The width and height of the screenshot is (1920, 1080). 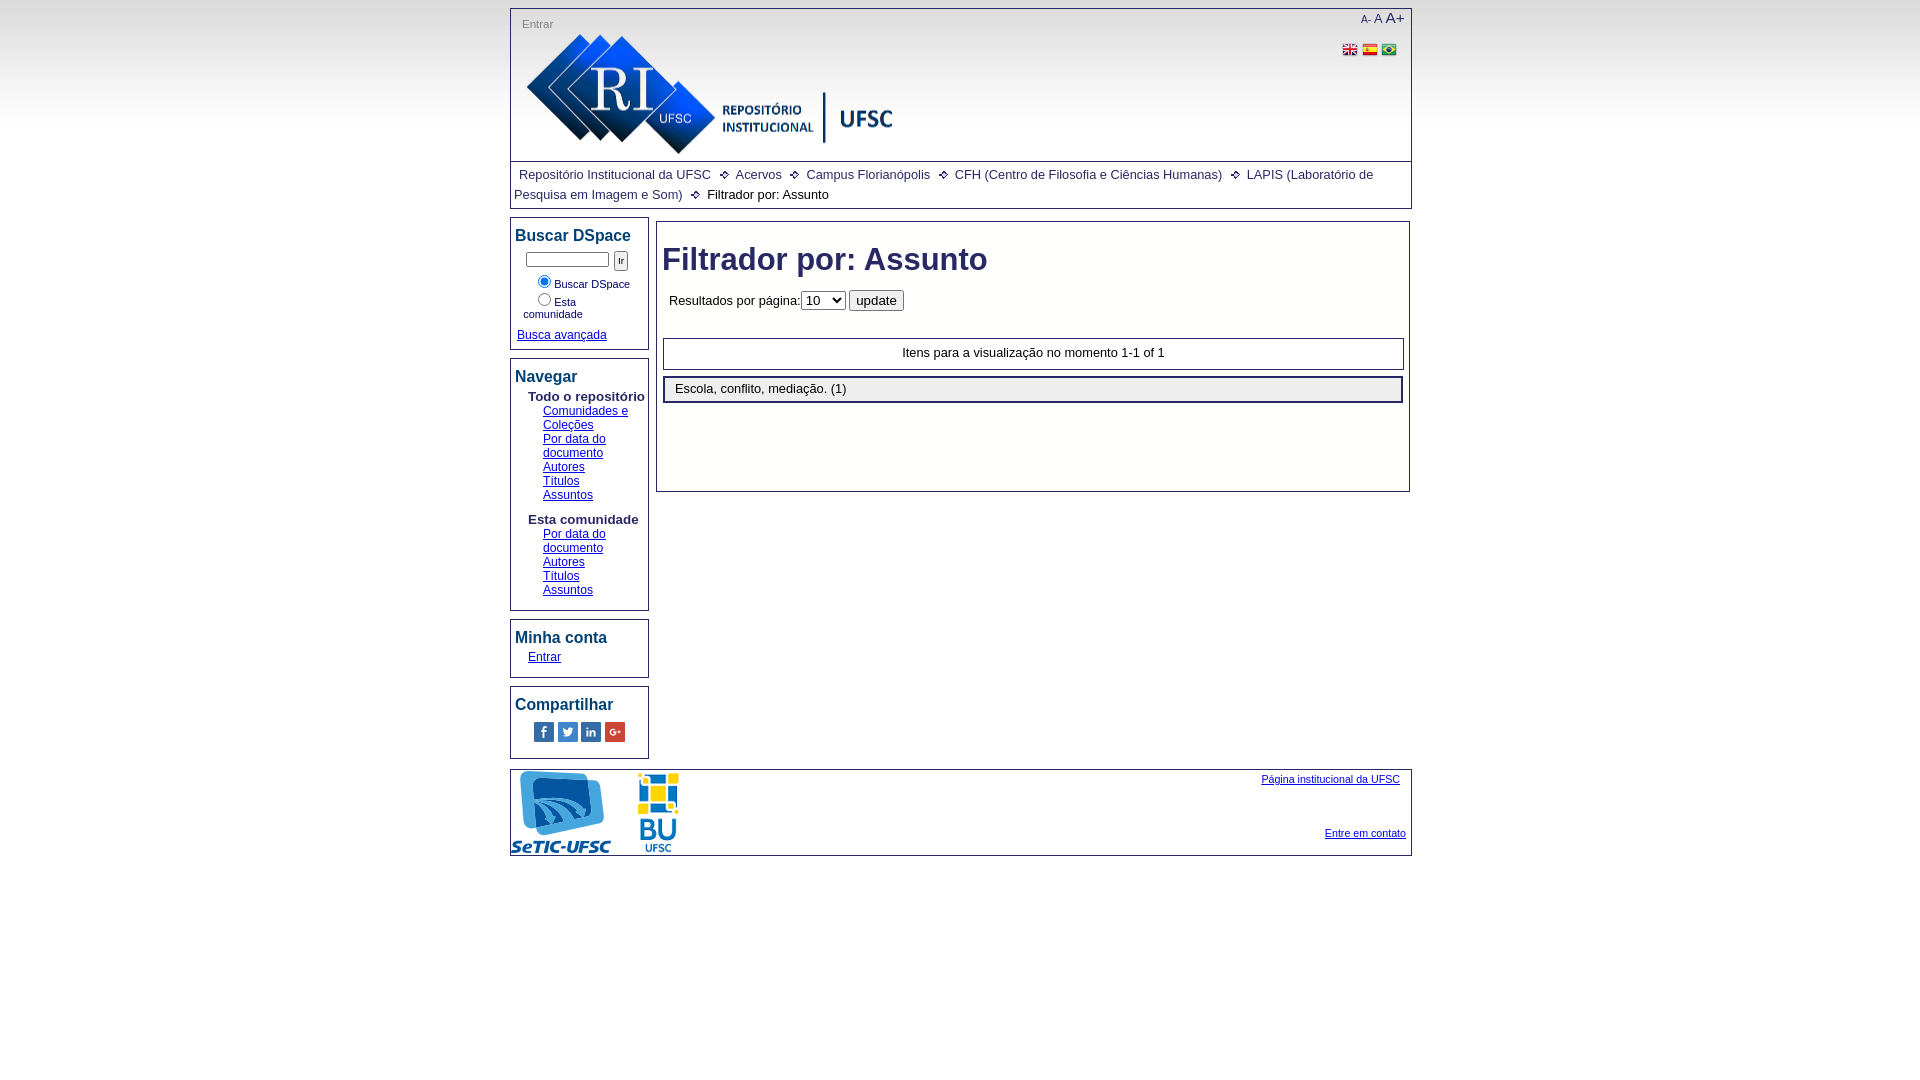 What do you see at coordinates (570, 738) in the screenshot?
I see `0` at bounding box center [570, 738].